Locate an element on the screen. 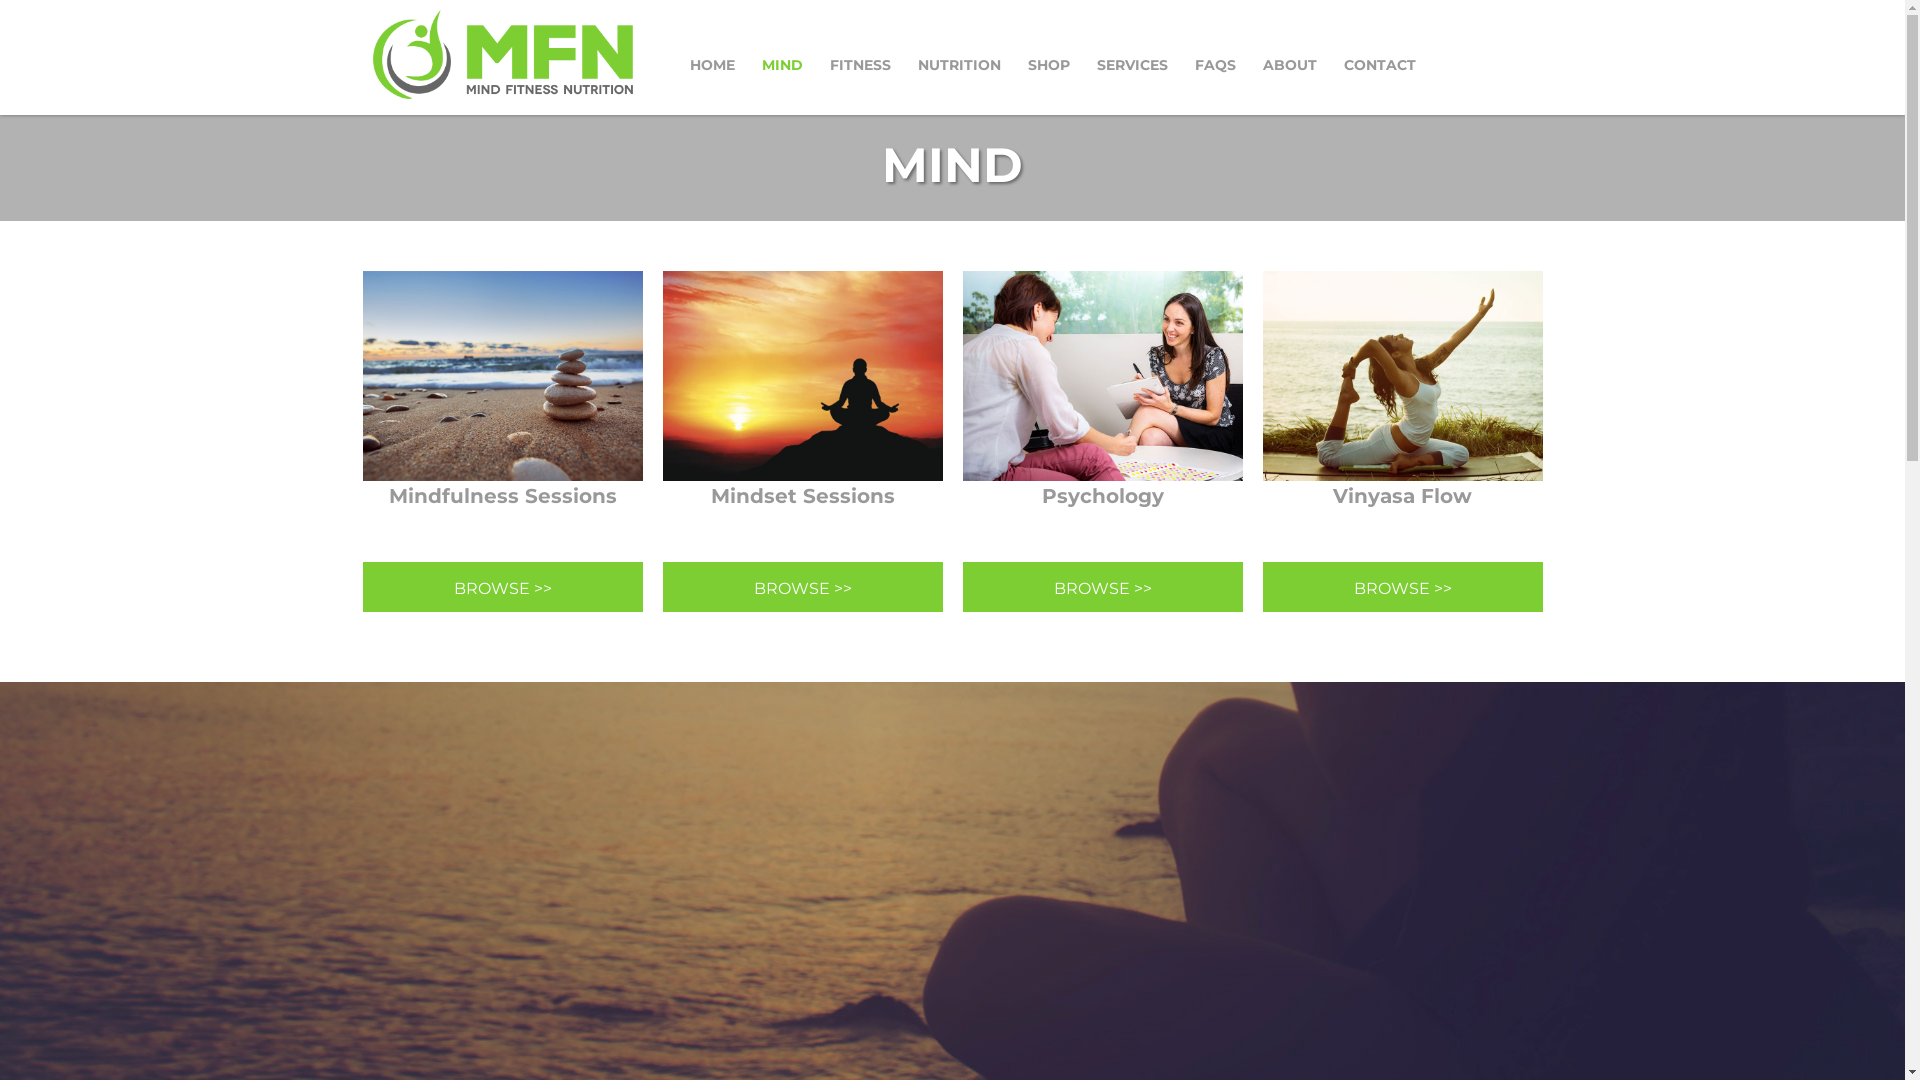 The image size is (1920, 1080). Mindset Sessions is located at coordinates (802, 376).